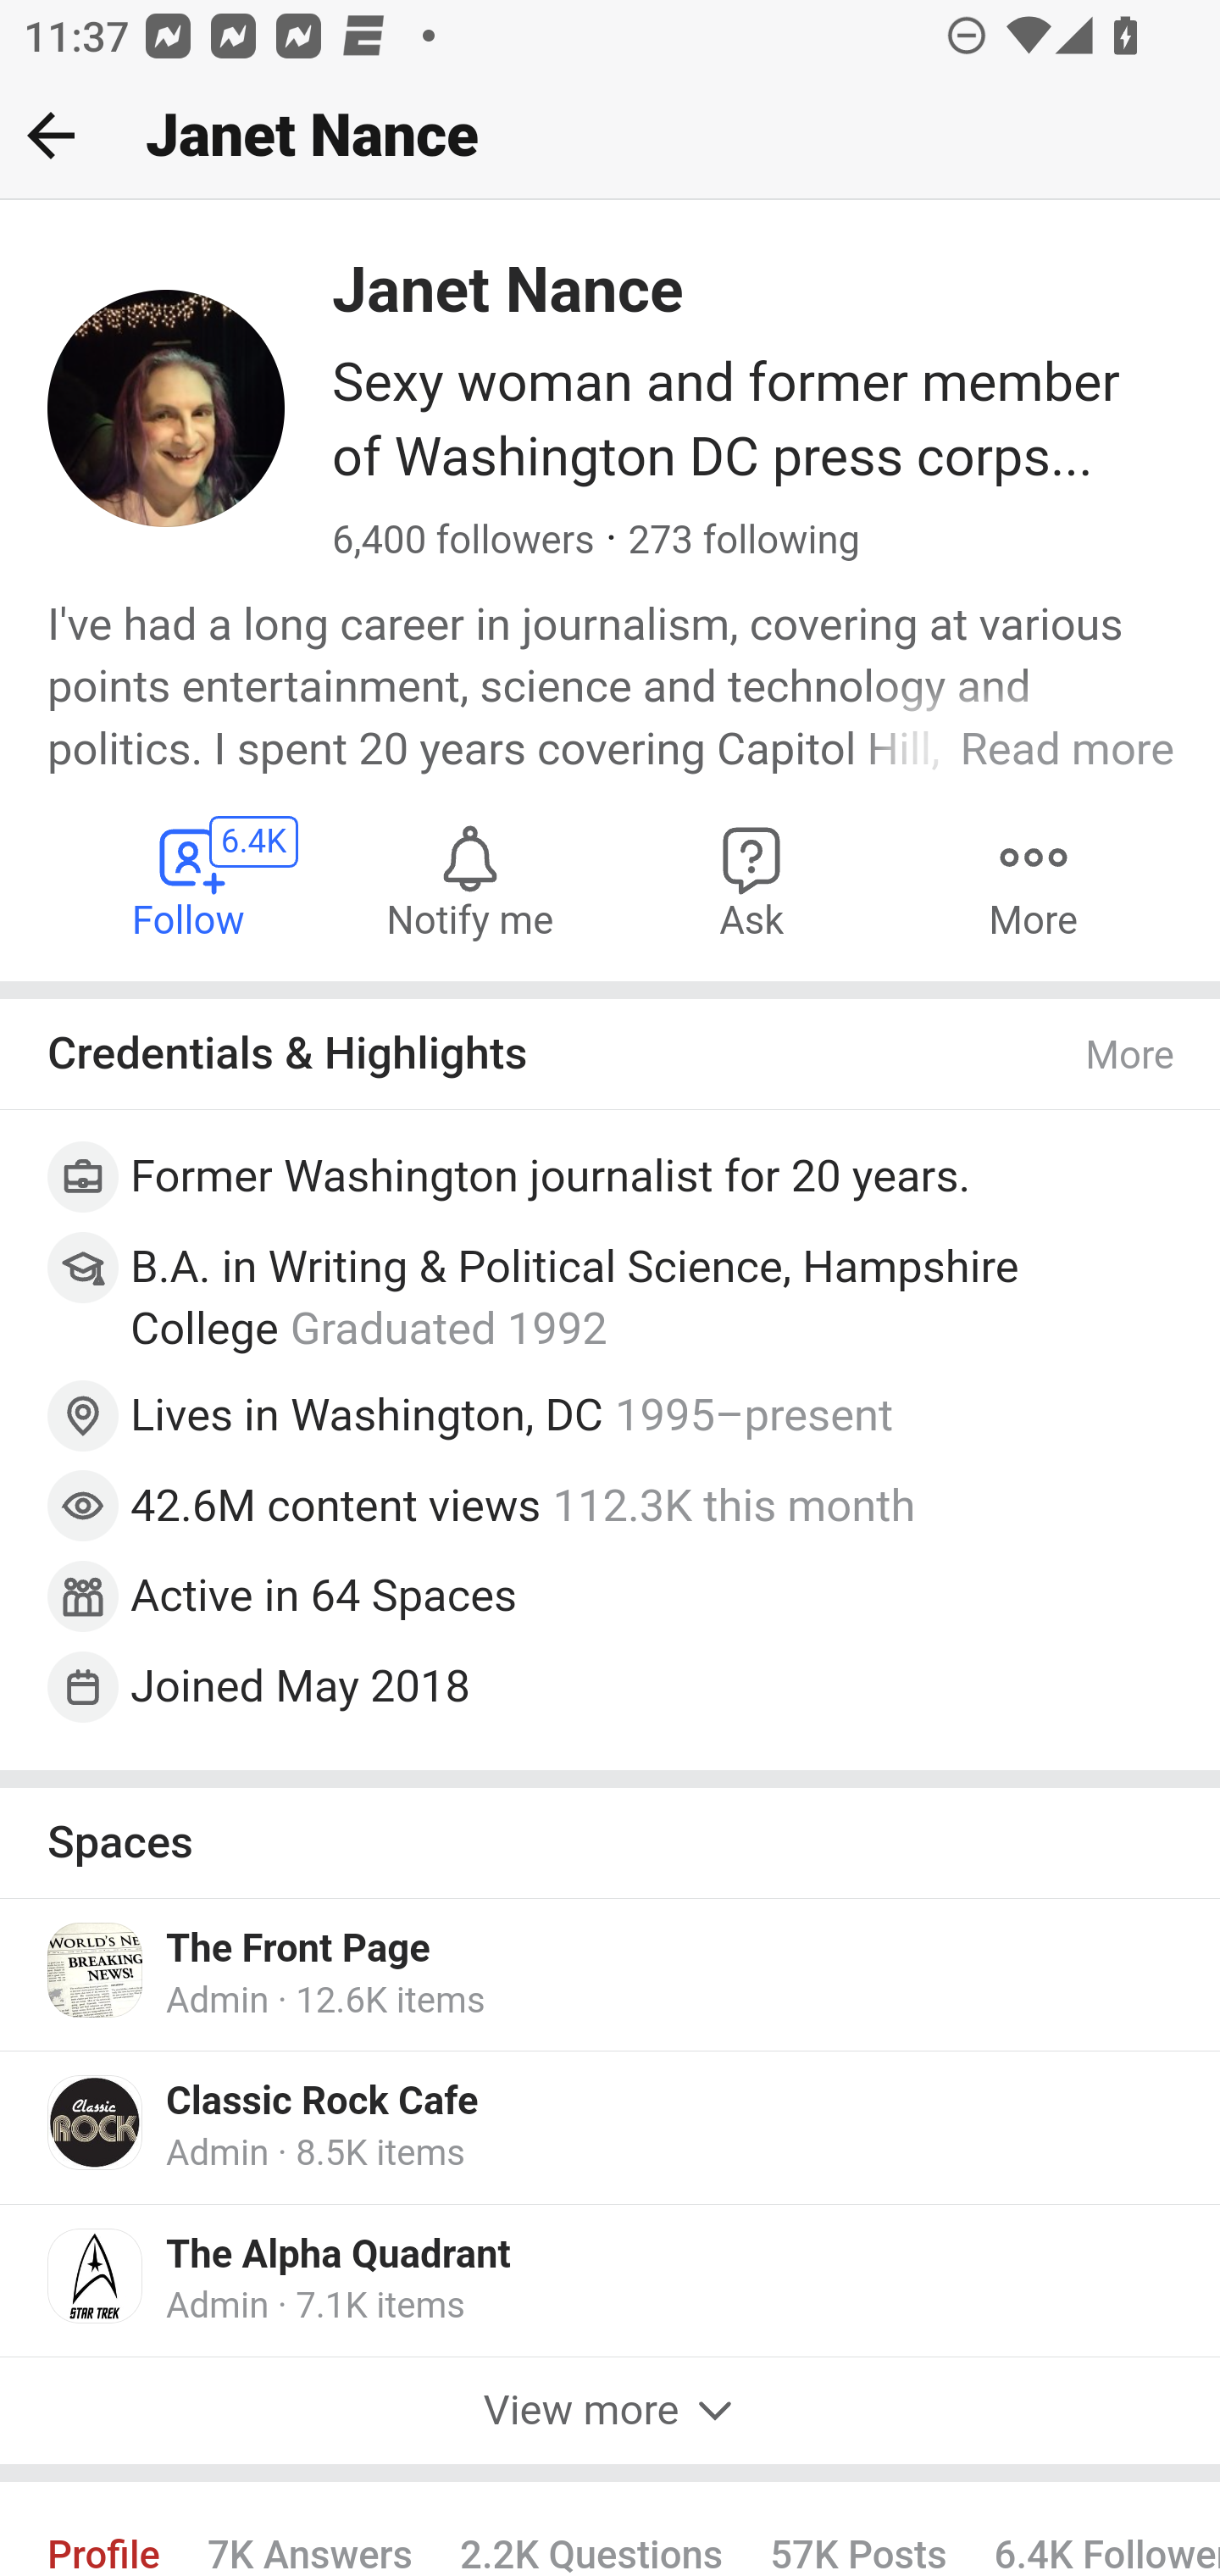  What do you see at coordinates (1033, 880) in the screenshot?
I see `More` at bounding box center [1033, 880].